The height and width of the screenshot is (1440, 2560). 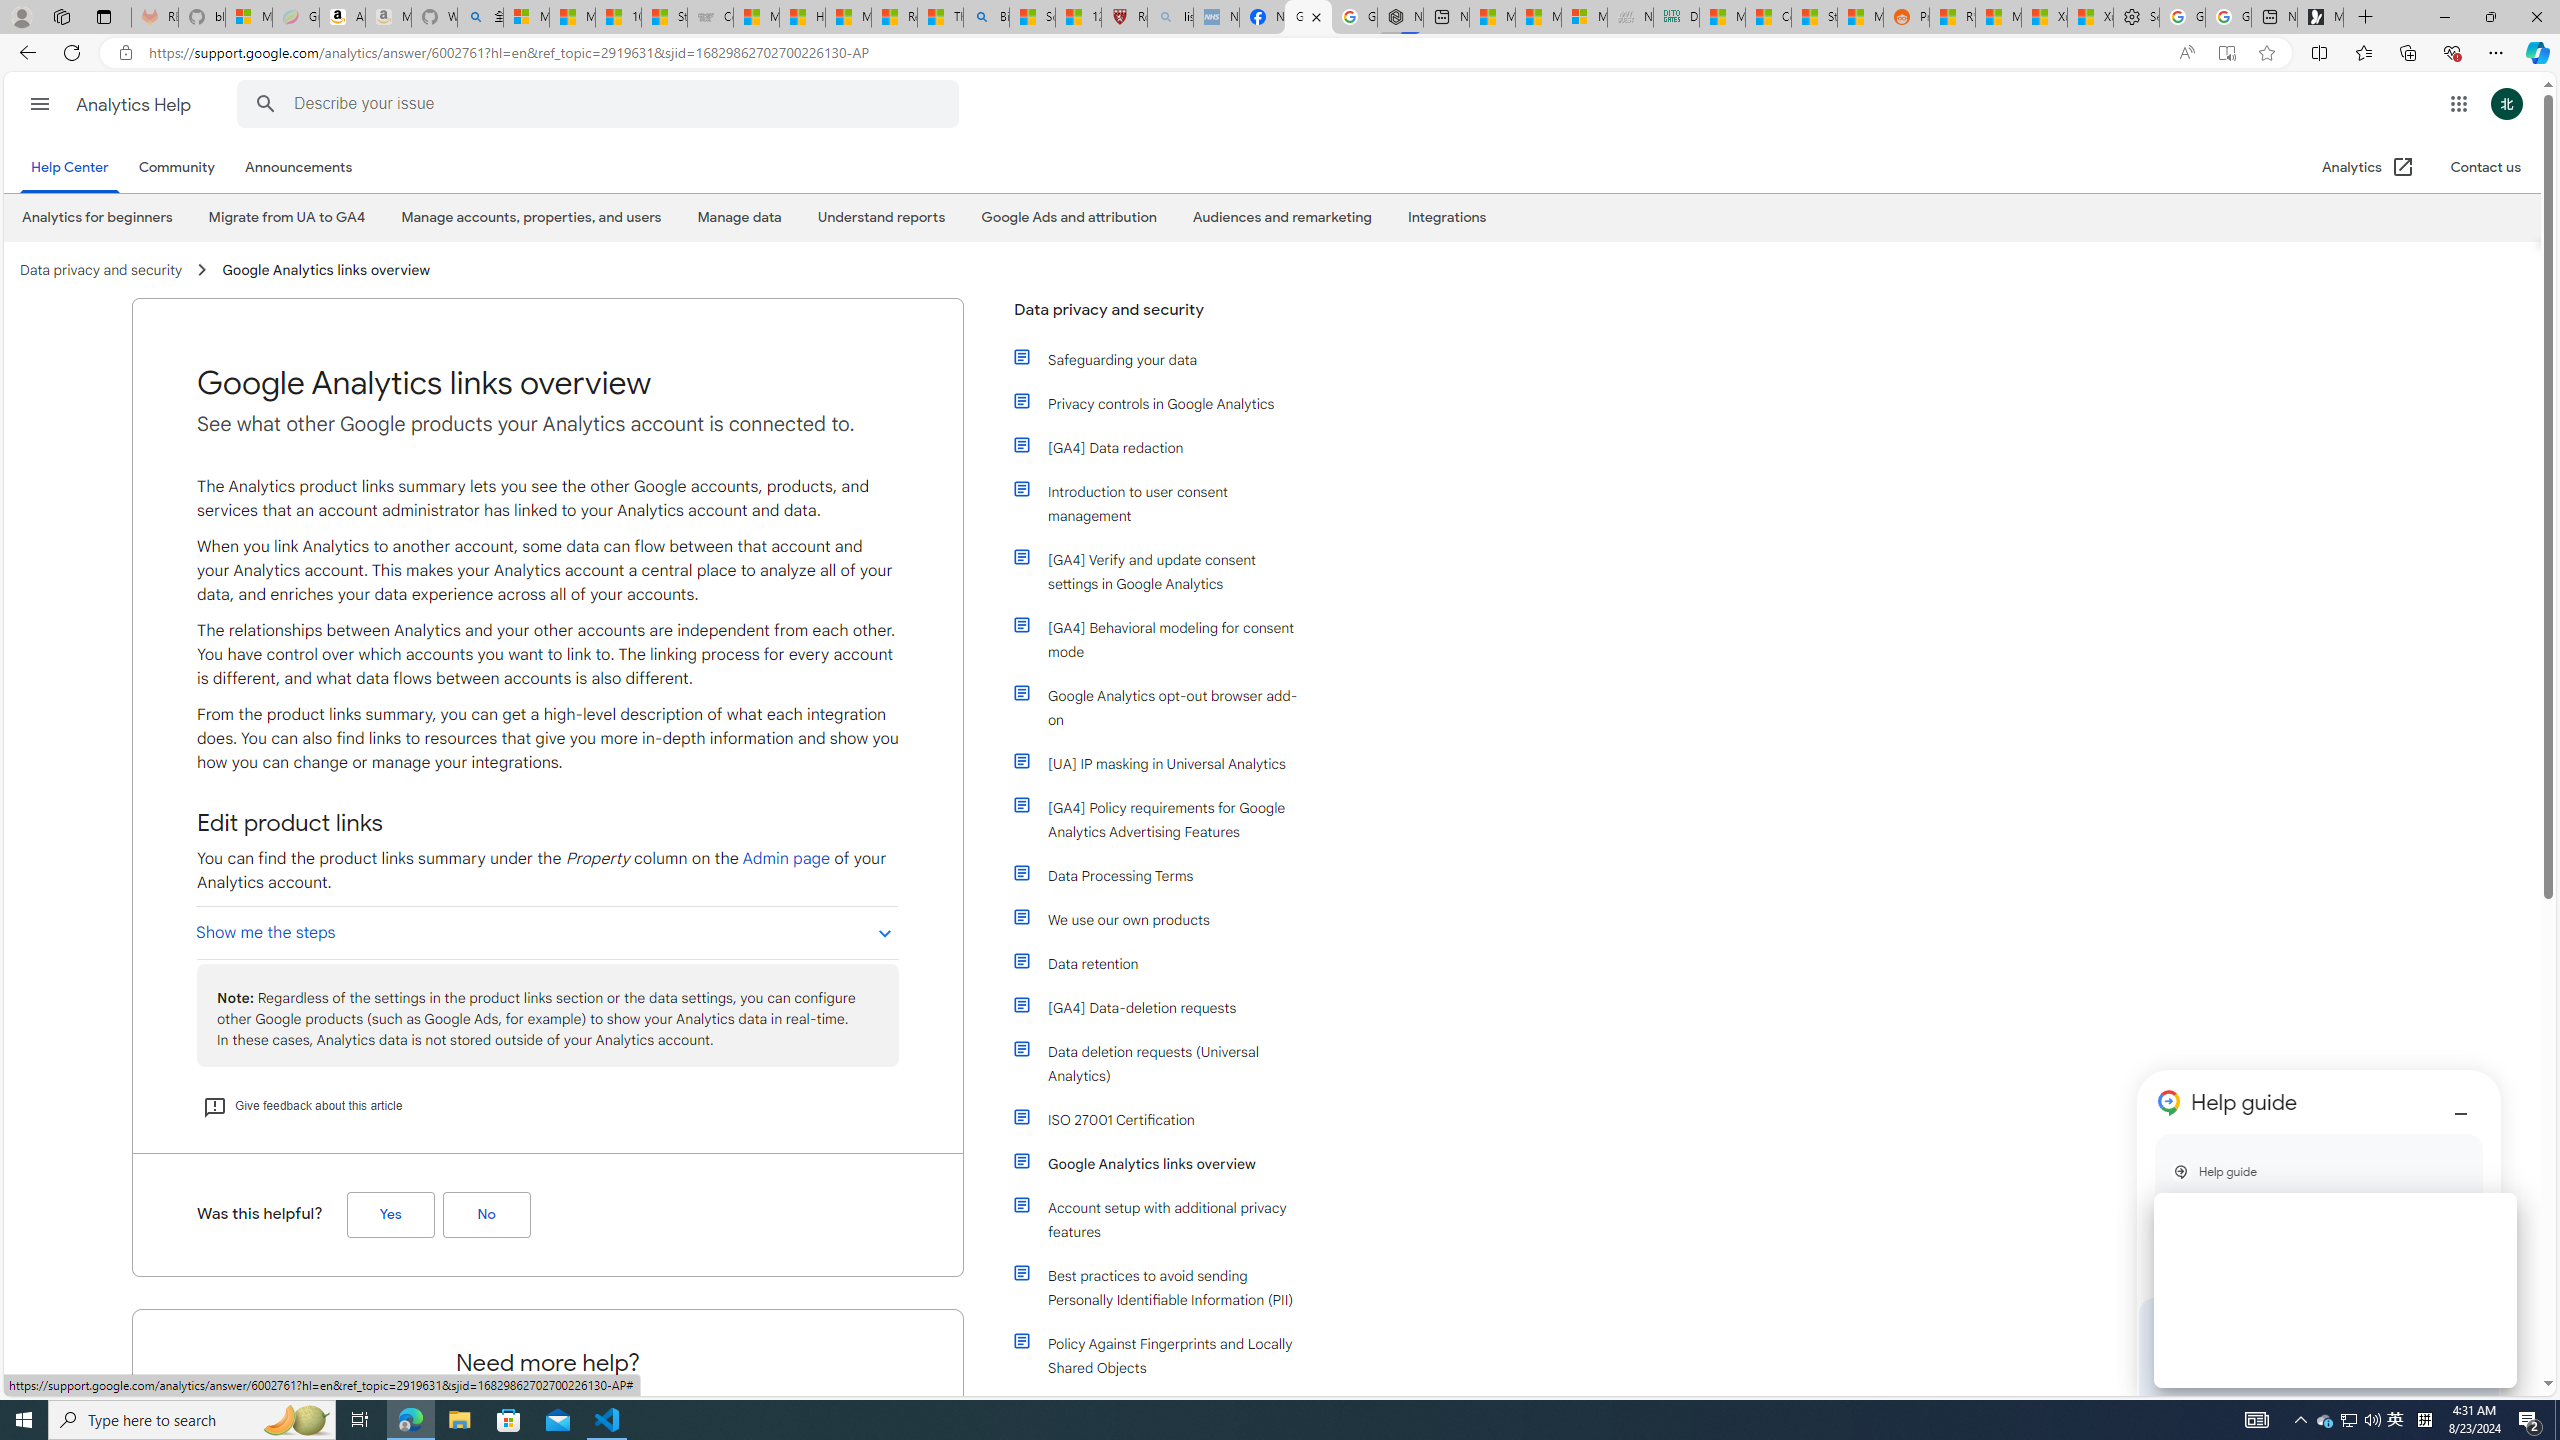 What do you see at coordinates (1168, 1119) in the screenshot?
I see `ISO 27001 Certification` at bounding box center [1168, 1119].